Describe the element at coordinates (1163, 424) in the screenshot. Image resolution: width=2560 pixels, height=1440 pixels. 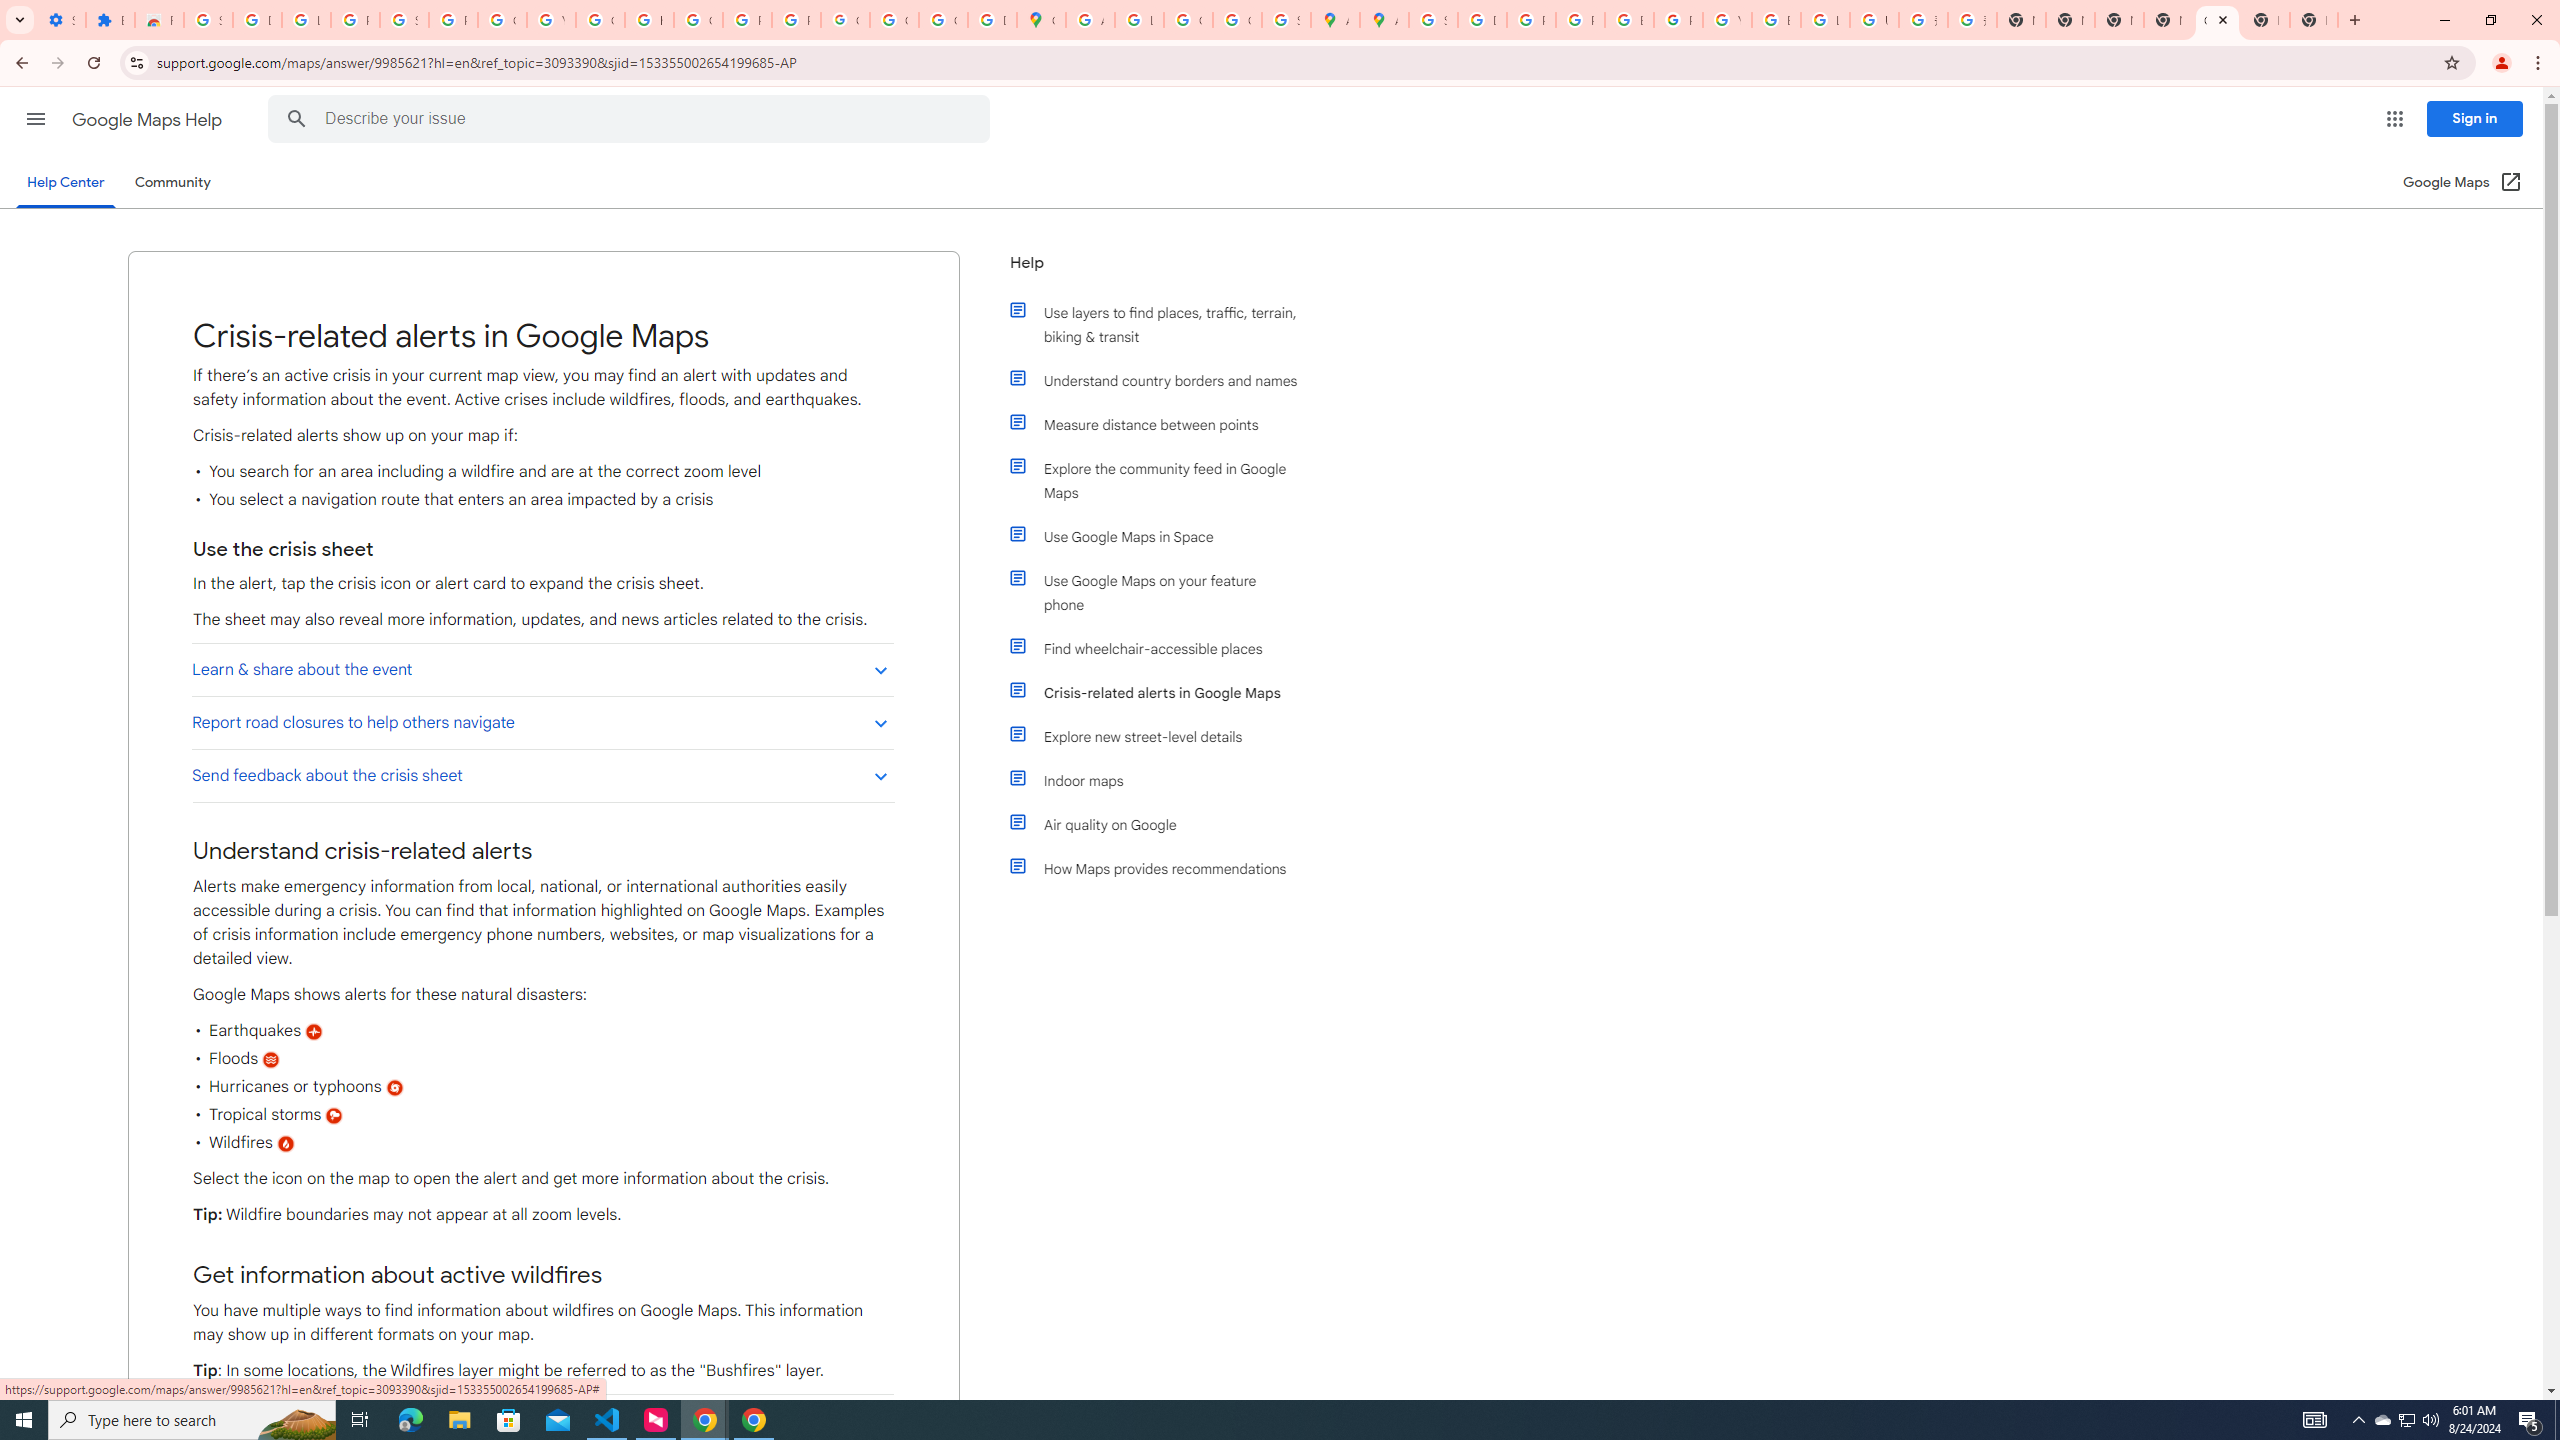
I see `Measure distance between points` at that location.